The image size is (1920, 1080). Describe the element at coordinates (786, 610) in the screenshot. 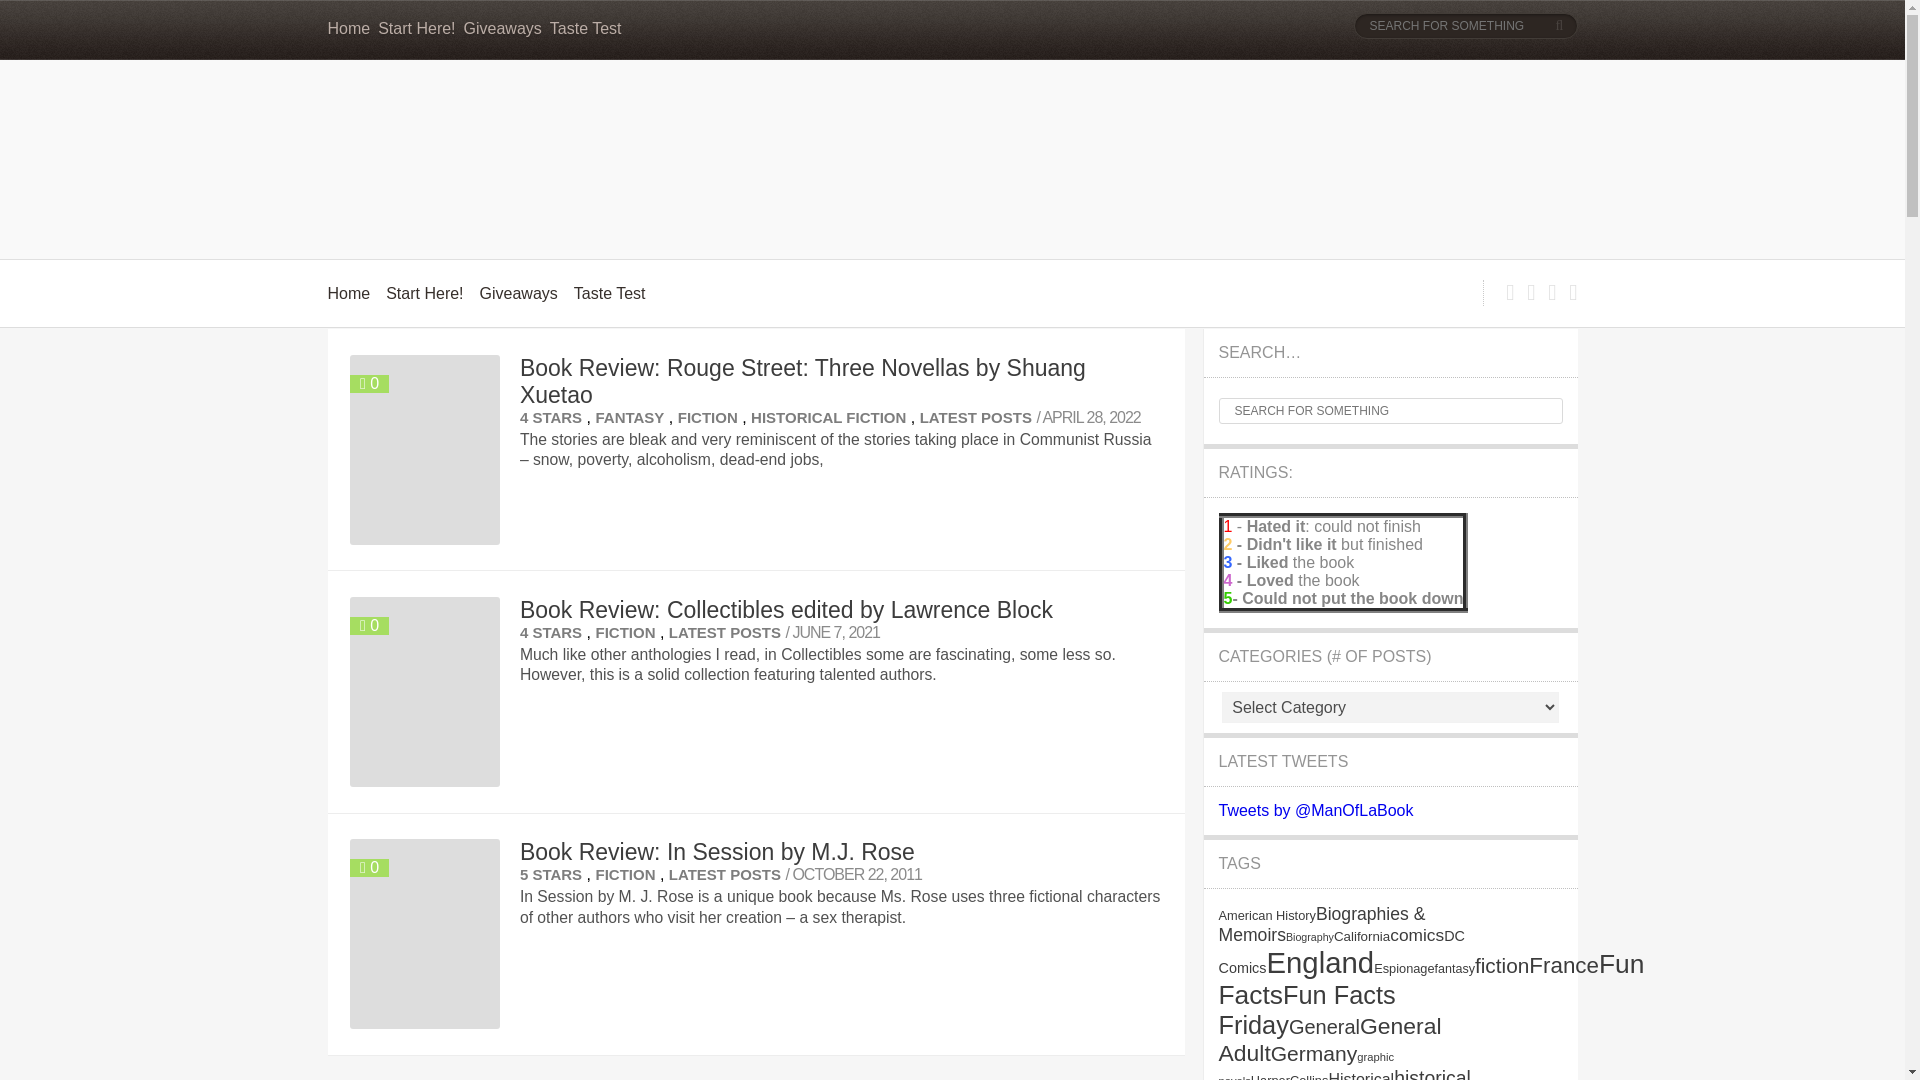

I see `Book Review: Collectibles edited by Lawrence Block` at that location.